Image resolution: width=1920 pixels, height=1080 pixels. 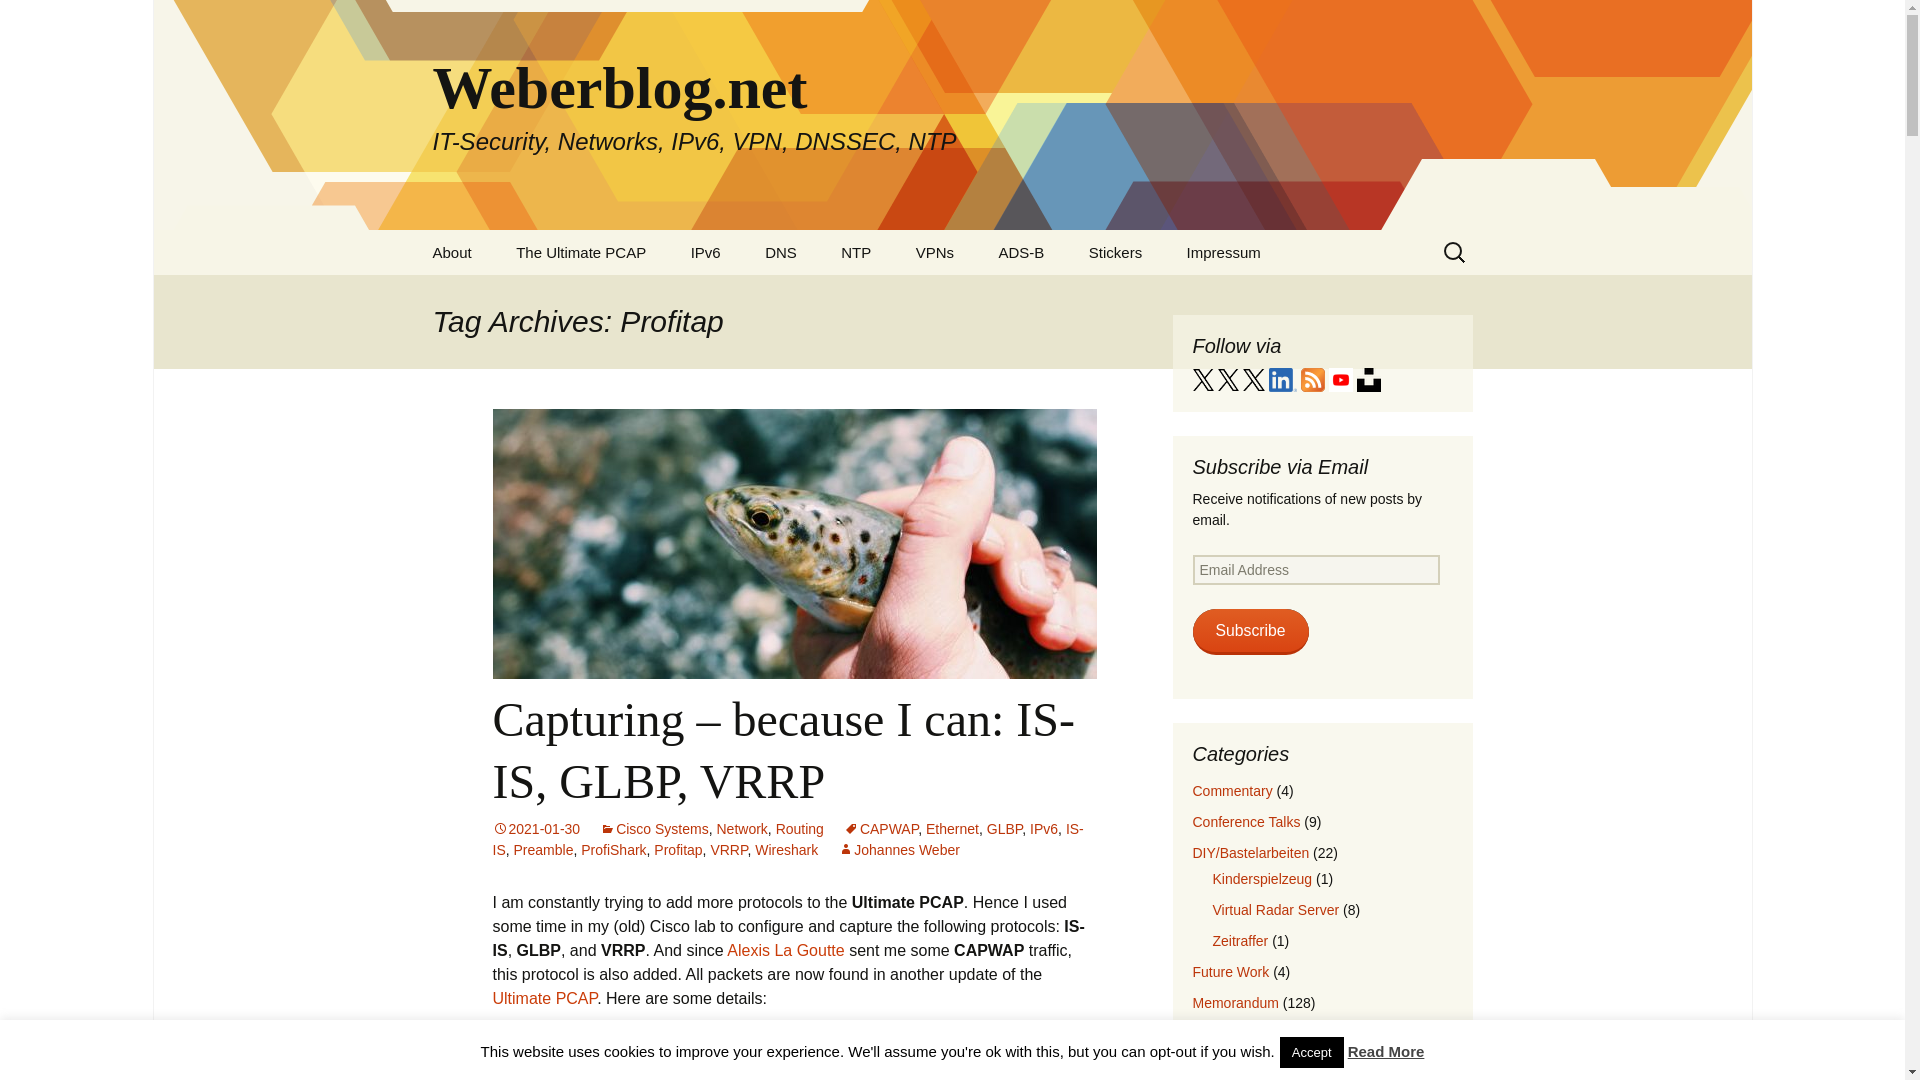 What do you see at coordinates (678, 850) in the screenshot?
I see `Profitap` at bounding box center [678, 850].